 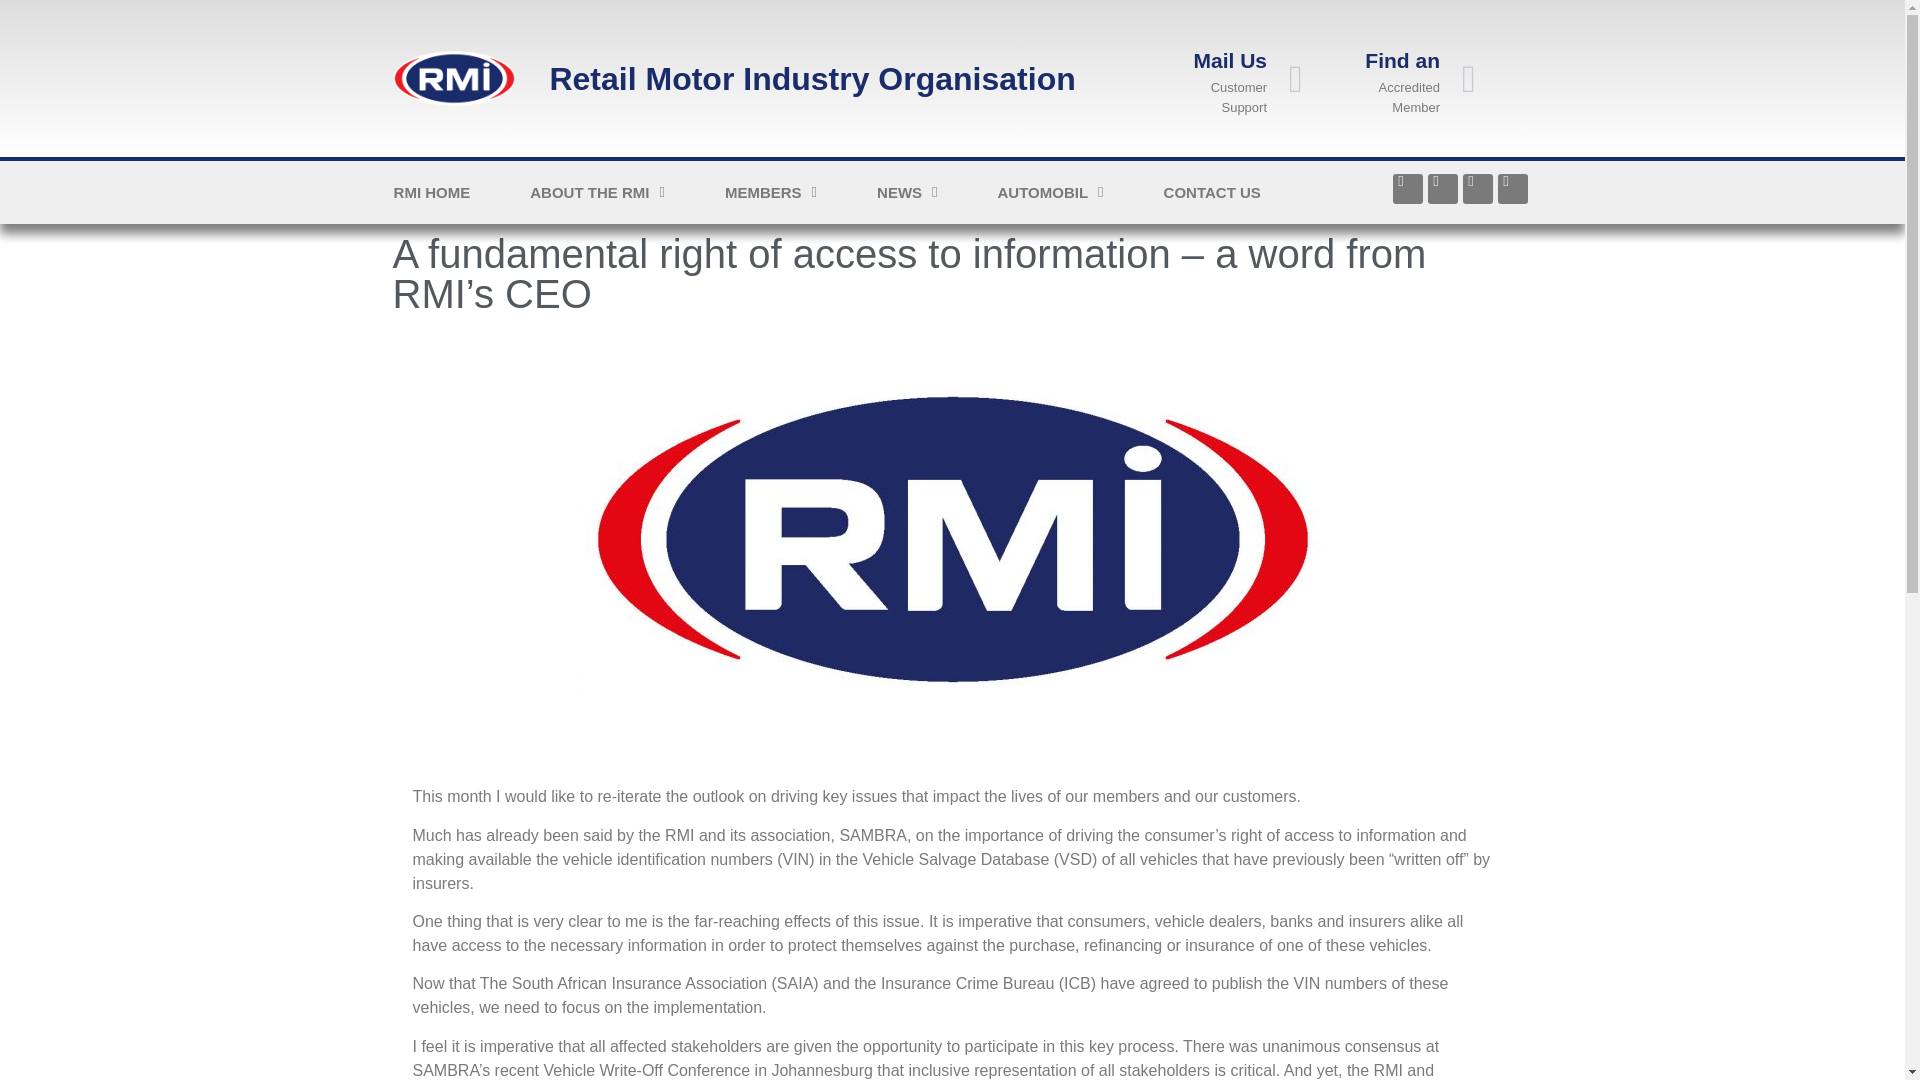 What do you see at coordinates (770, 193) in the screenshot?
I see `MEMBERS` at bounding box center [770, 193].